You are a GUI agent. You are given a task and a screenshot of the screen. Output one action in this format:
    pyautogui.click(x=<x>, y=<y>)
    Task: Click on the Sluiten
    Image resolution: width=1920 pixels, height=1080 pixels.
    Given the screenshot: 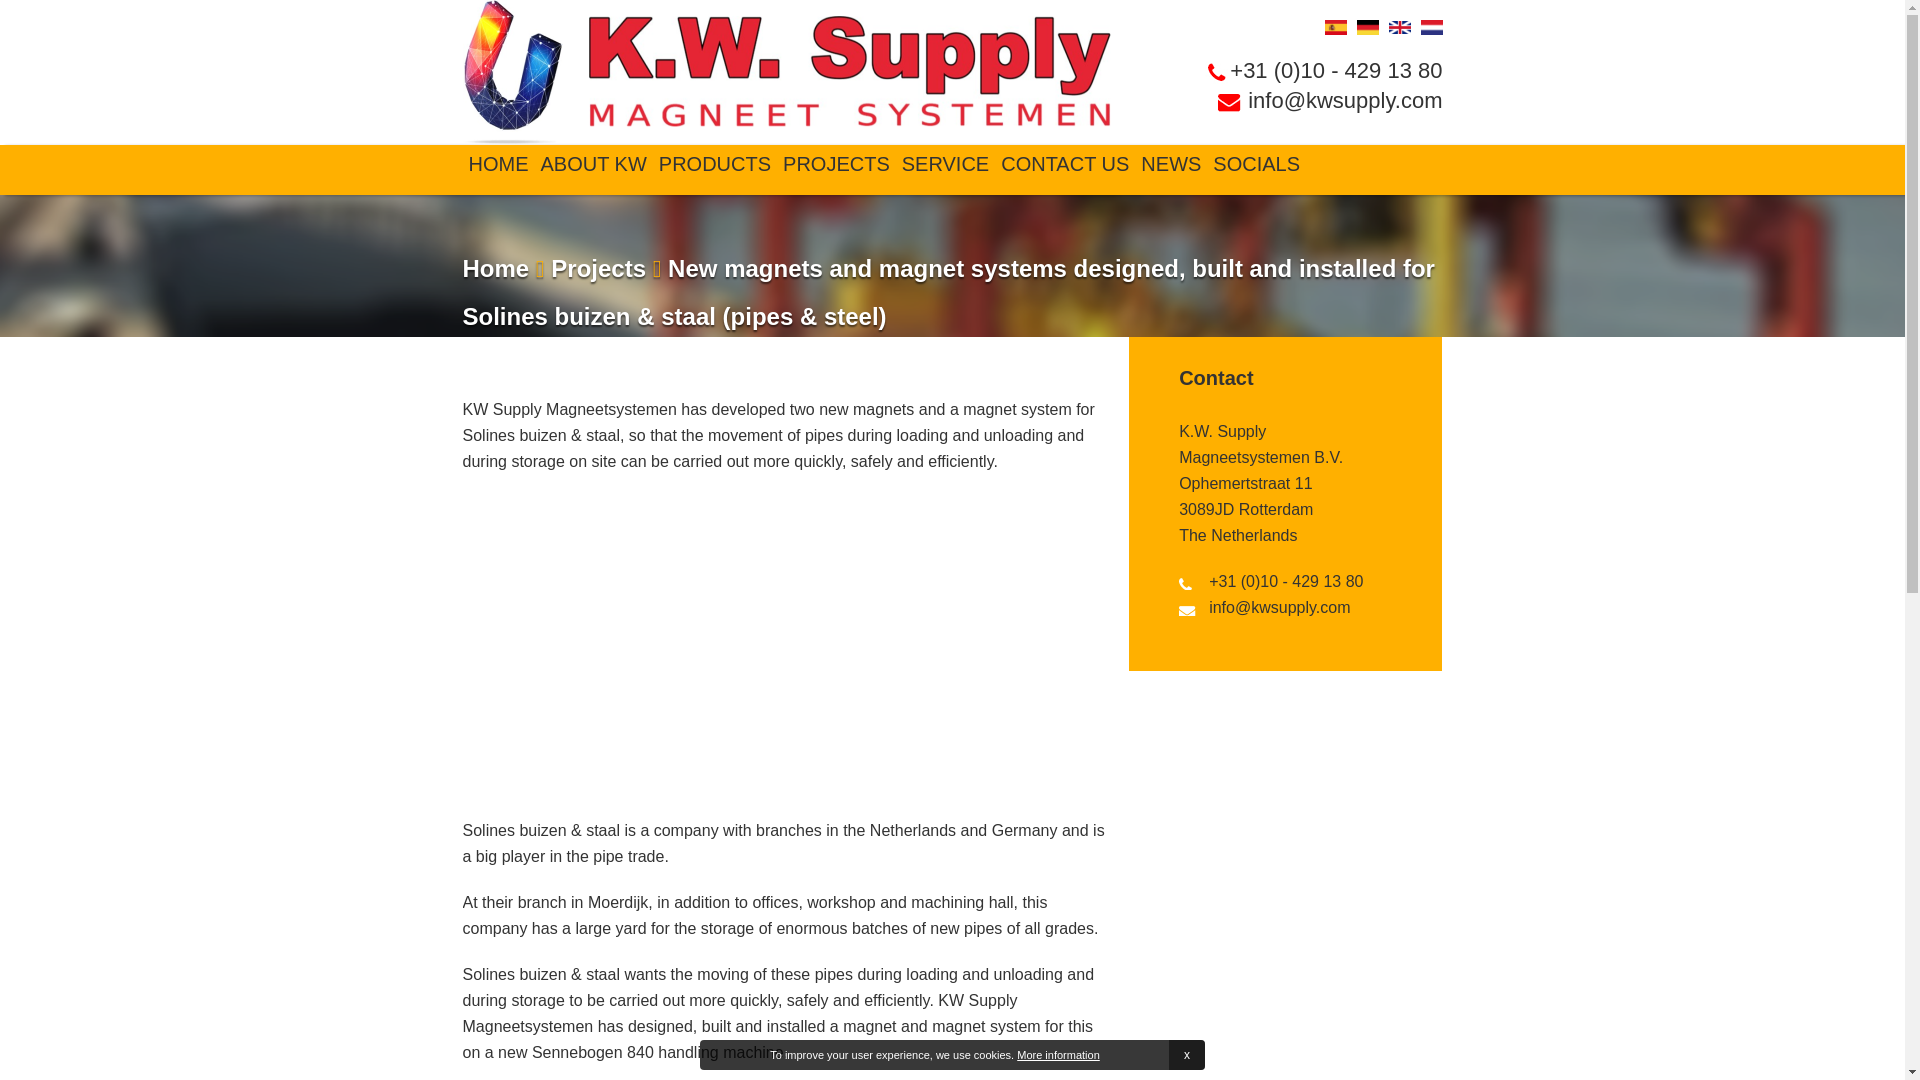 What is the action you would take?
    pyautogui.click(x=1187, y=1055)
    